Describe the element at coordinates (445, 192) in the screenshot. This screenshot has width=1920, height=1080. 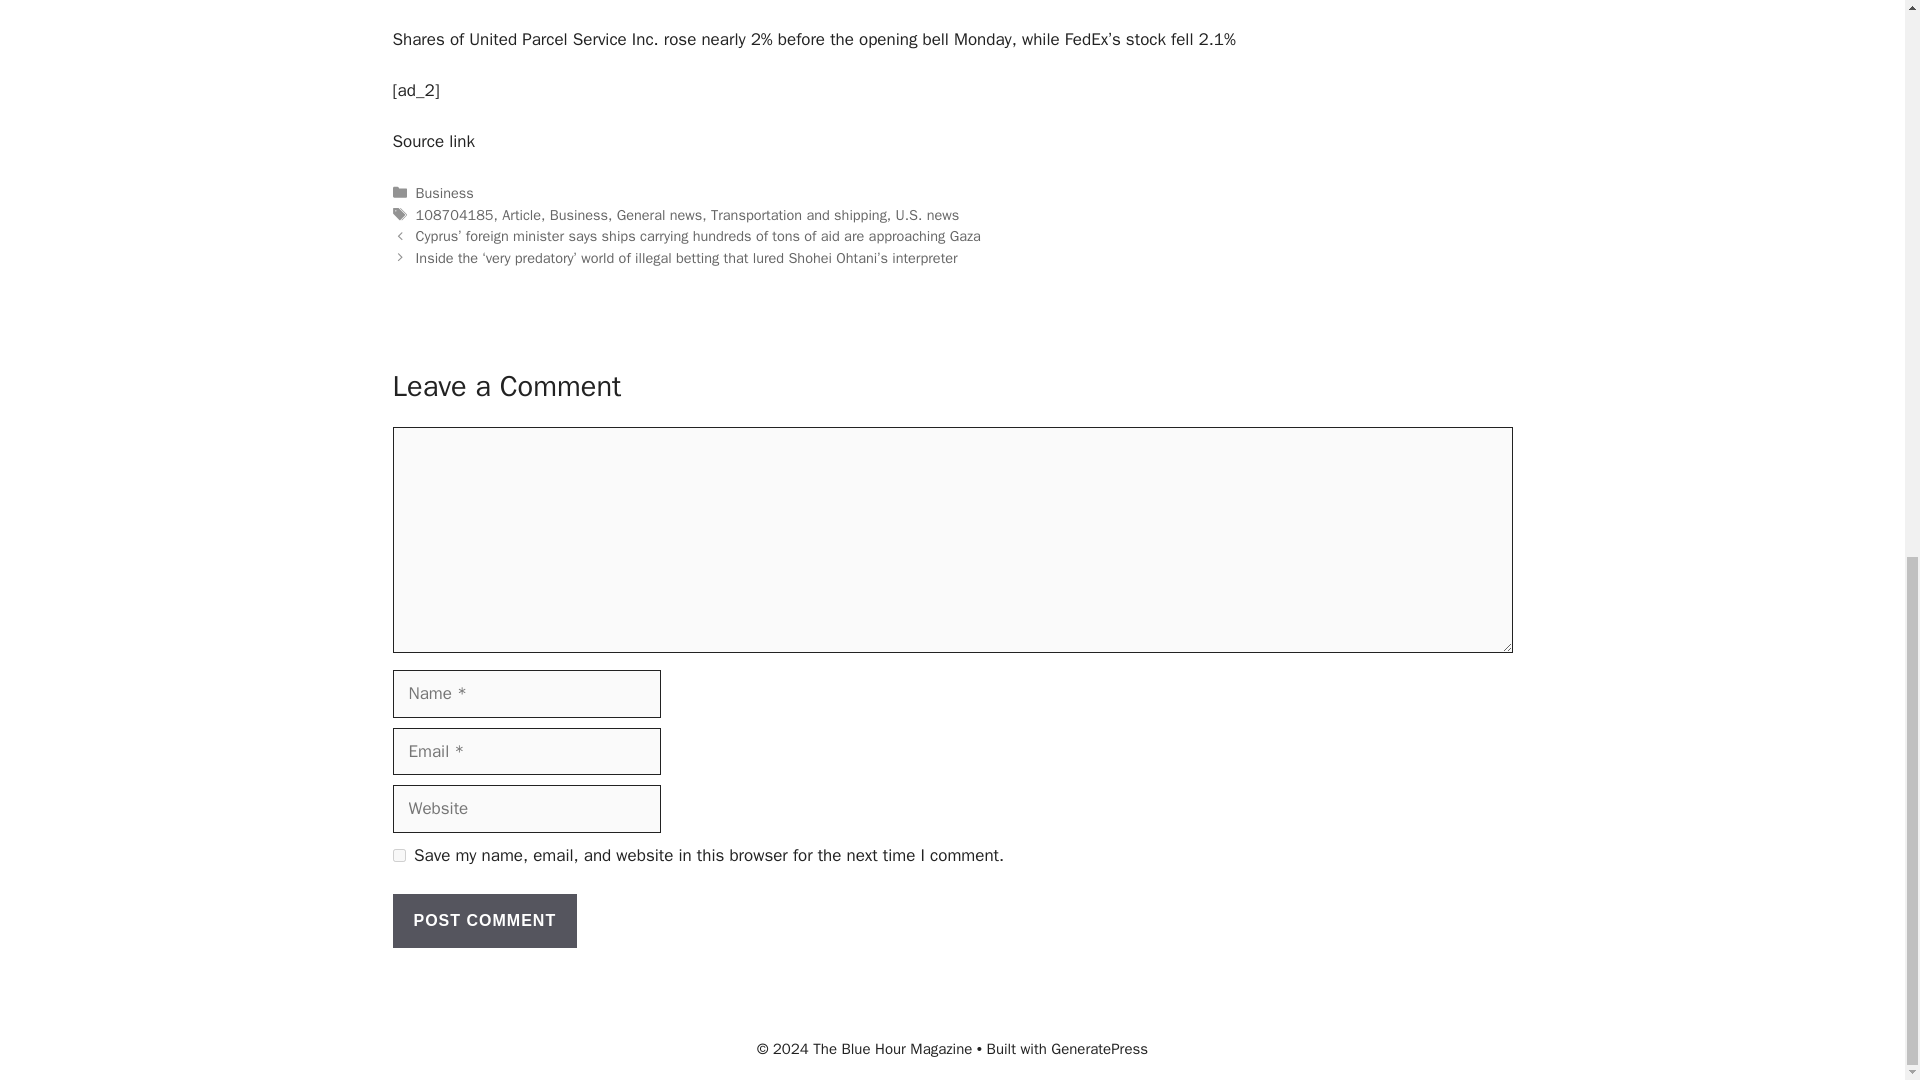
I see `Business` at that location.